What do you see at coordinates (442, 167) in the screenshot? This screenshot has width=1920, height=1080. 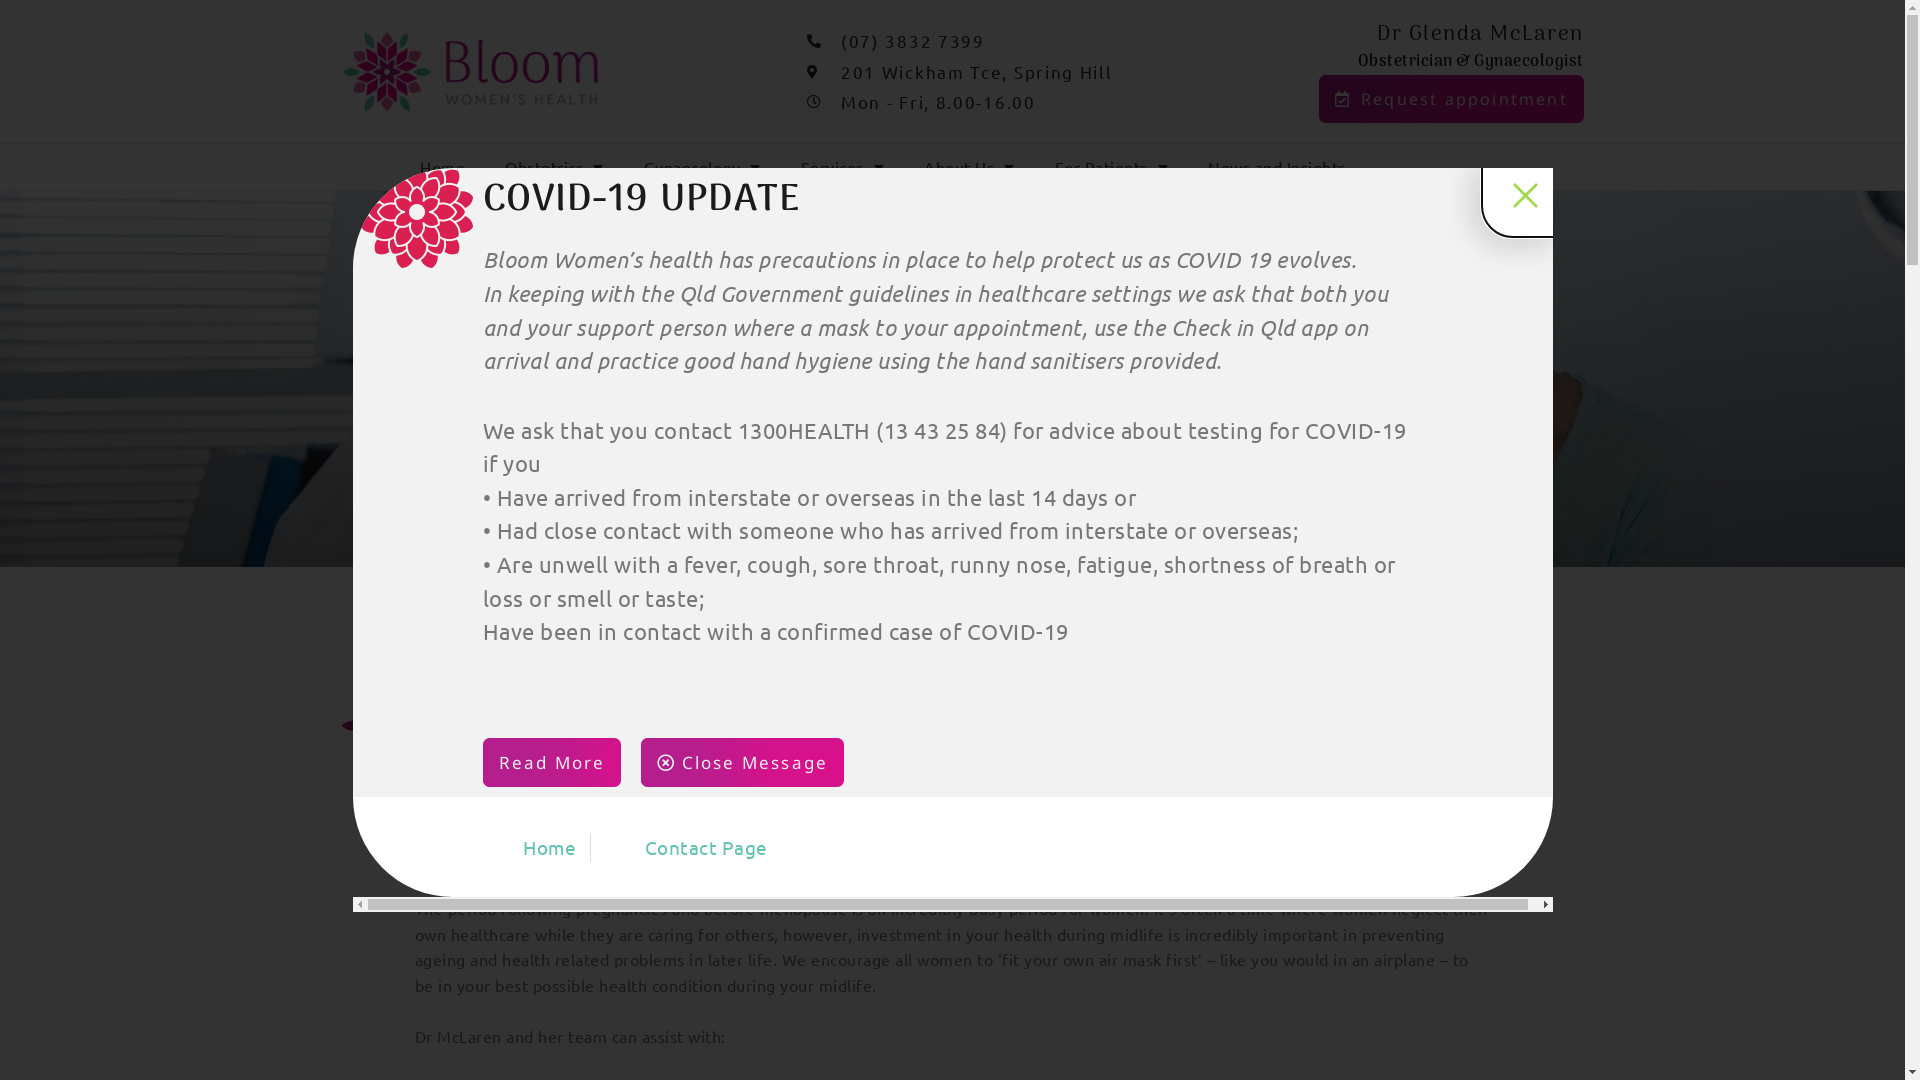 I see `Home` at bounding box center [442, 167].